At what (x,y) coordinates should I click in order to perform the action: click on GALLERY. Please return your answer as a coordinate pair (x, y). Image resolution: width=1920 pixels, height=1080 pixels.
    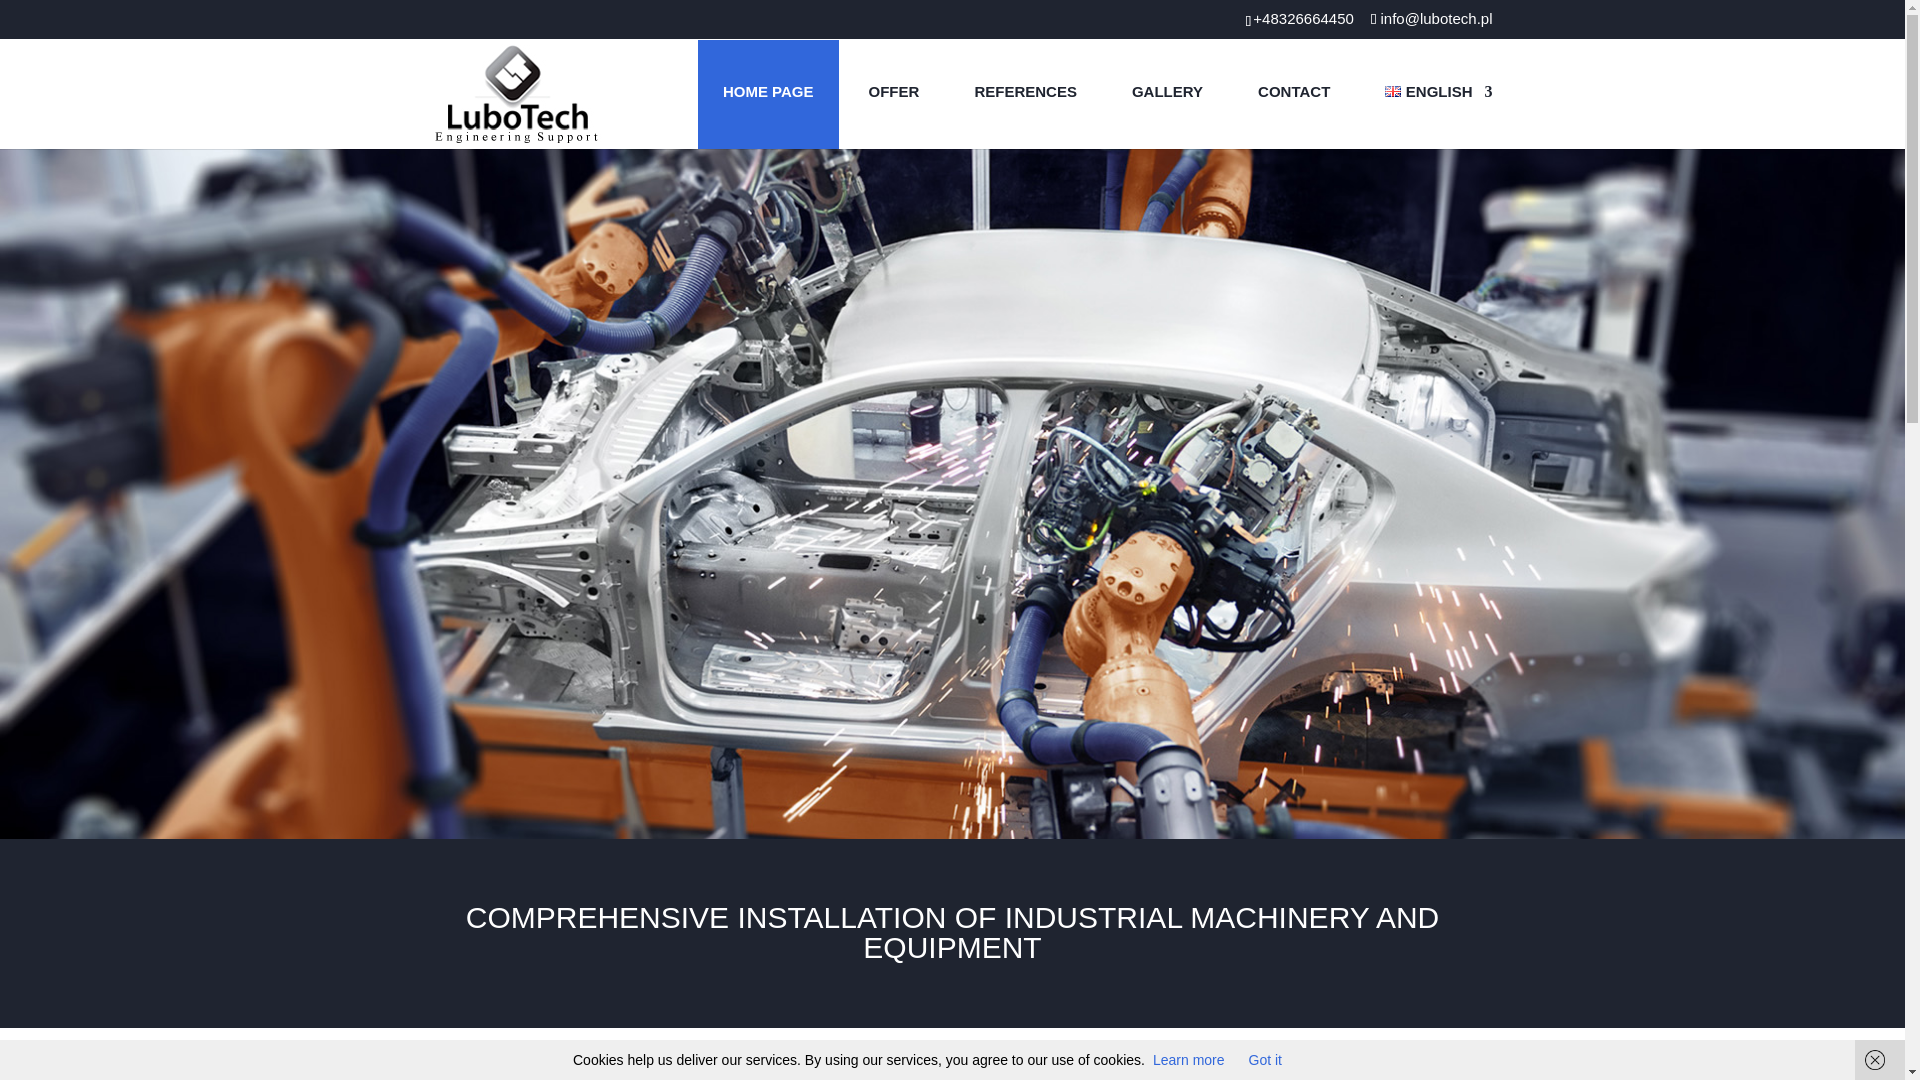
    Looking at the image, I should click on (1168, 94).